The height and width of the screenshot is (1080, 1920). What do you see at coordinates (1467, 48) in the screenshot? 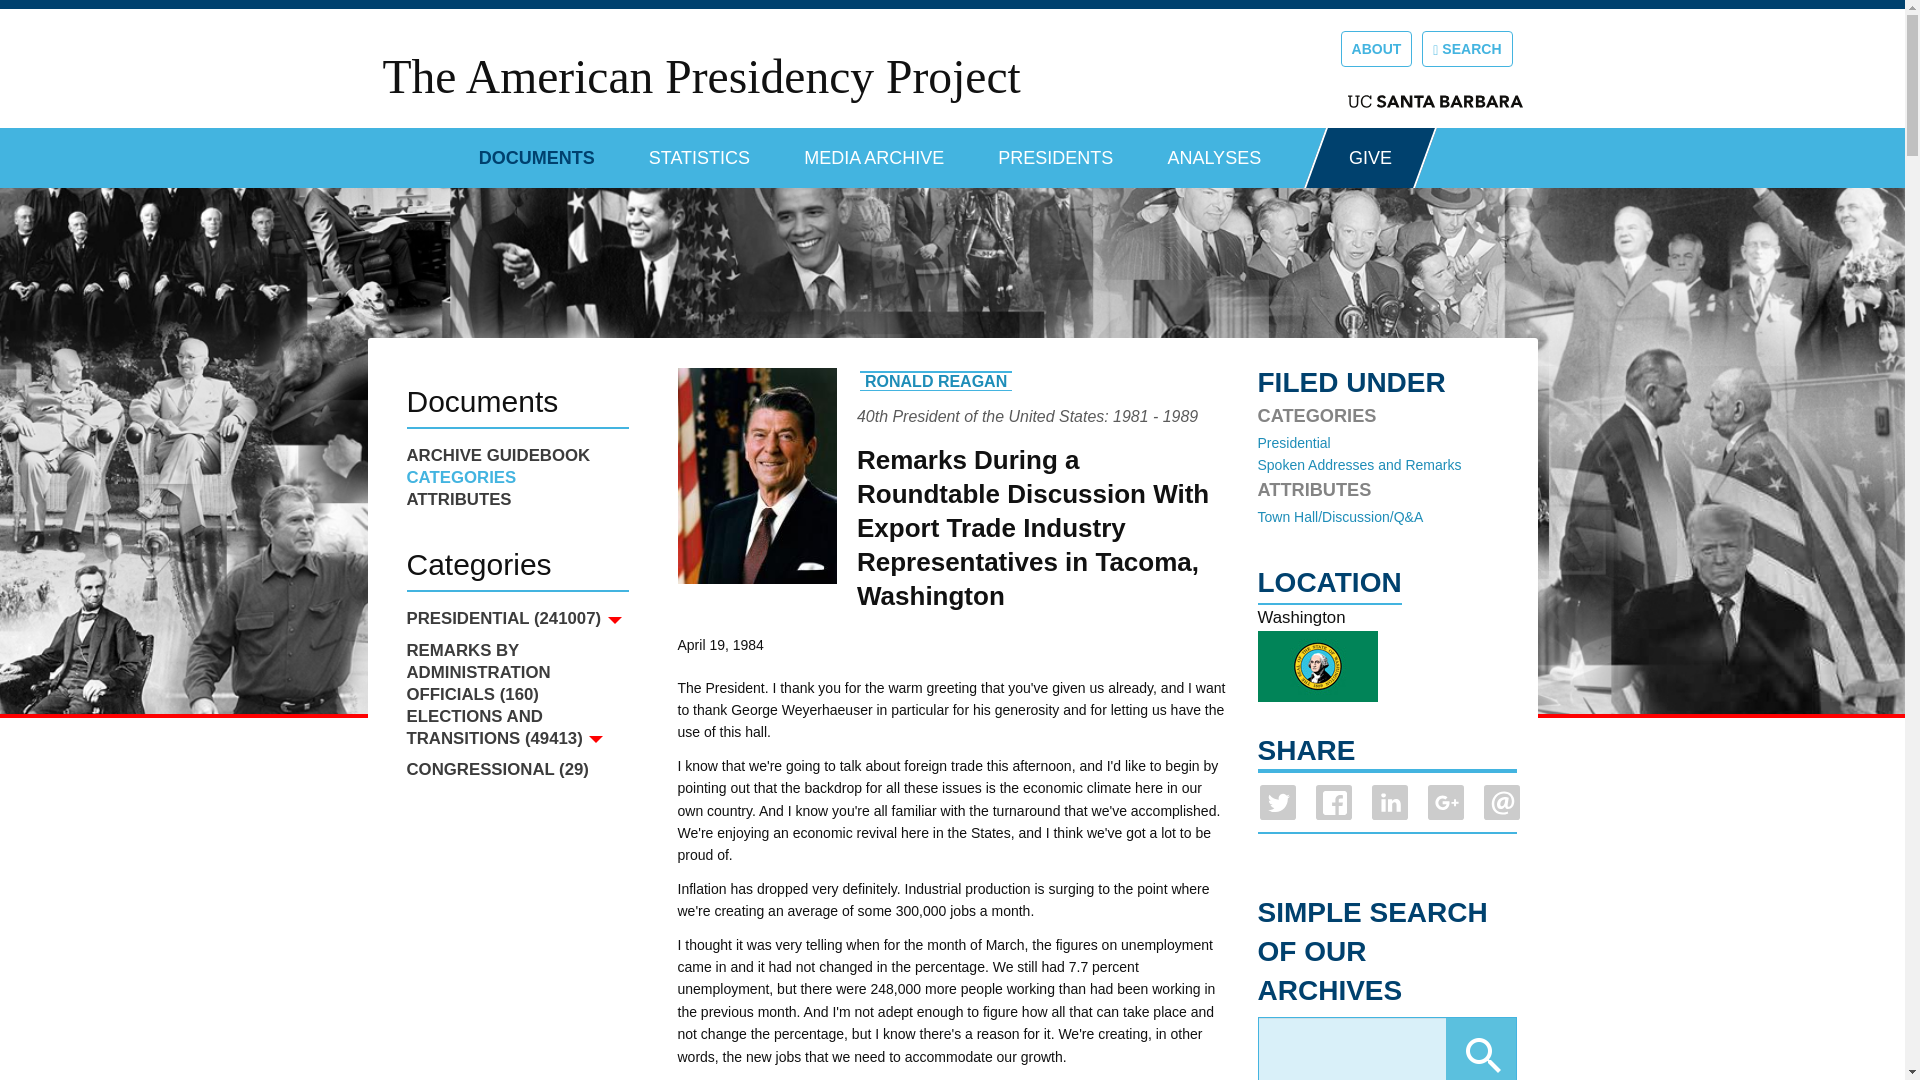
I see ` SEARCH` at bounding box center [1467, 48].